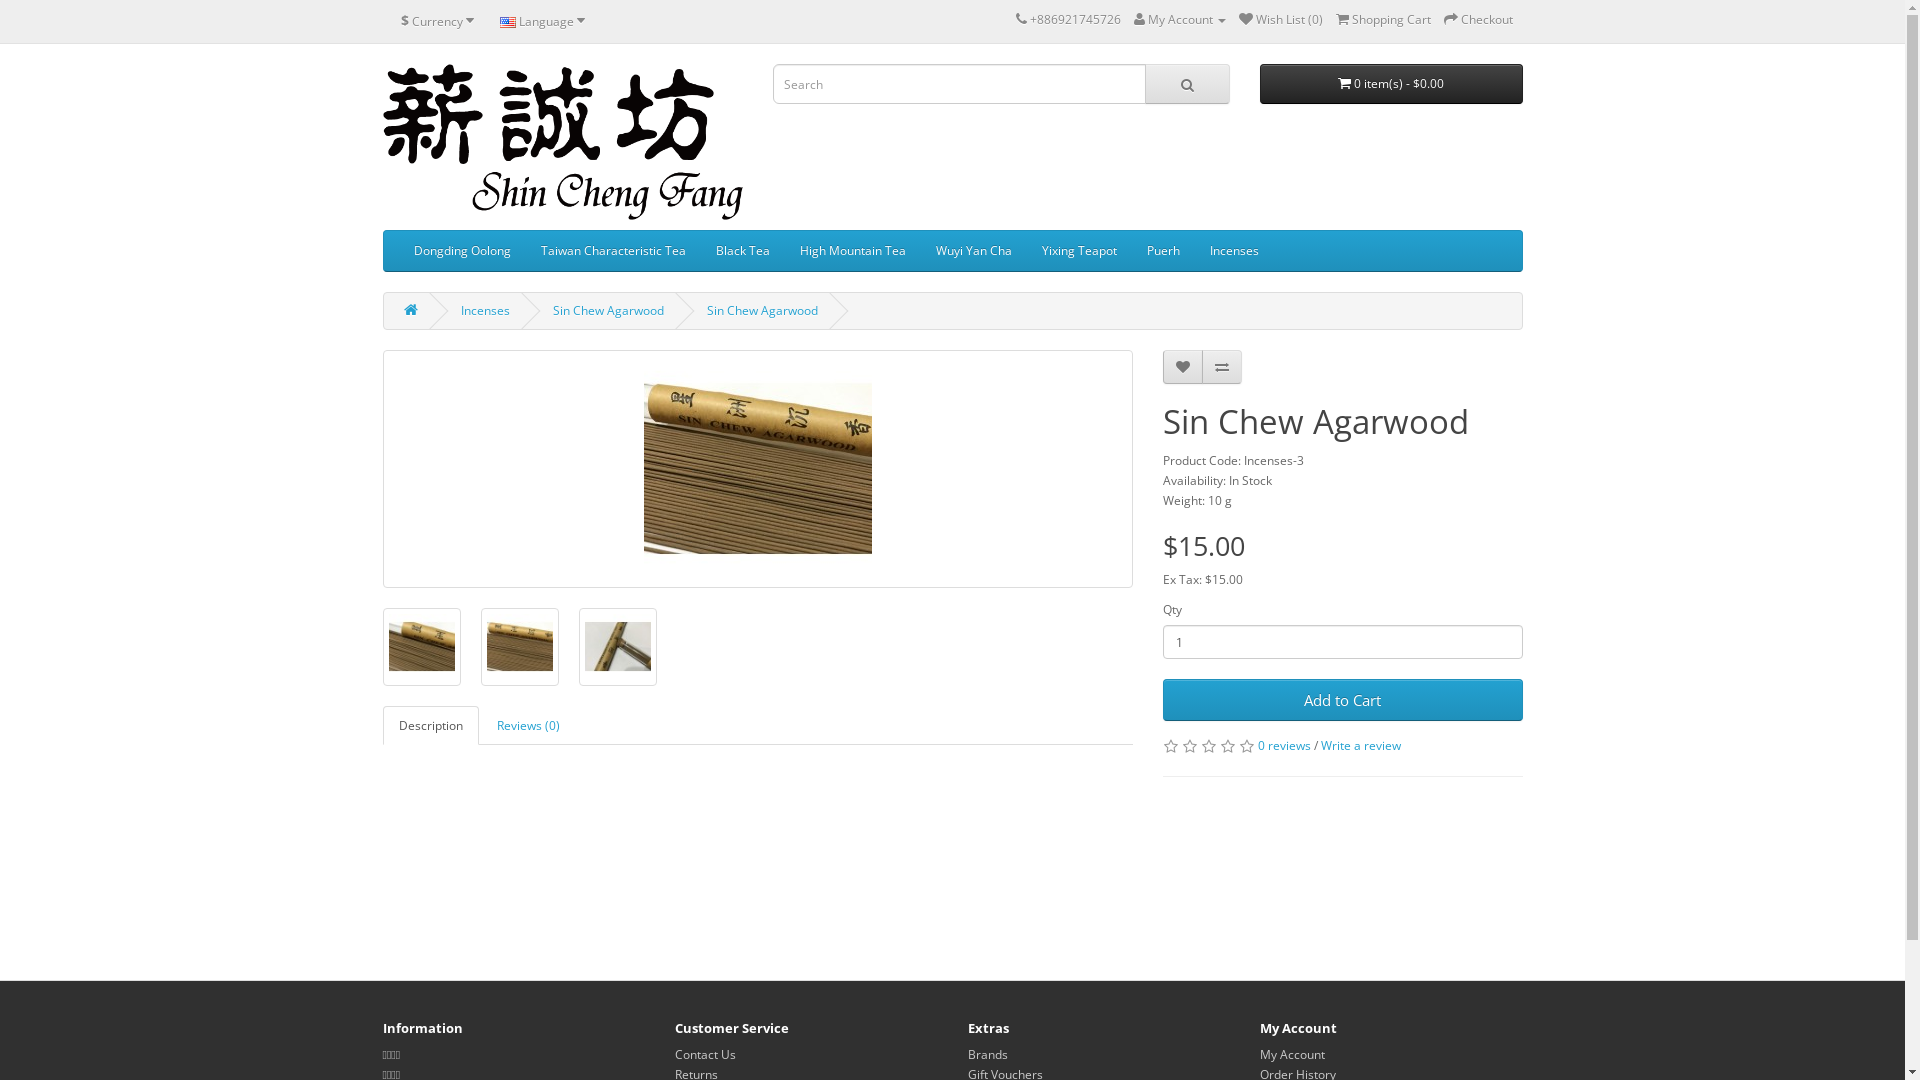  What do you see at coordinates (757, 469) in the screenshot?
I see `Sin Chew Agarwood` at bounding box center [757, 469].